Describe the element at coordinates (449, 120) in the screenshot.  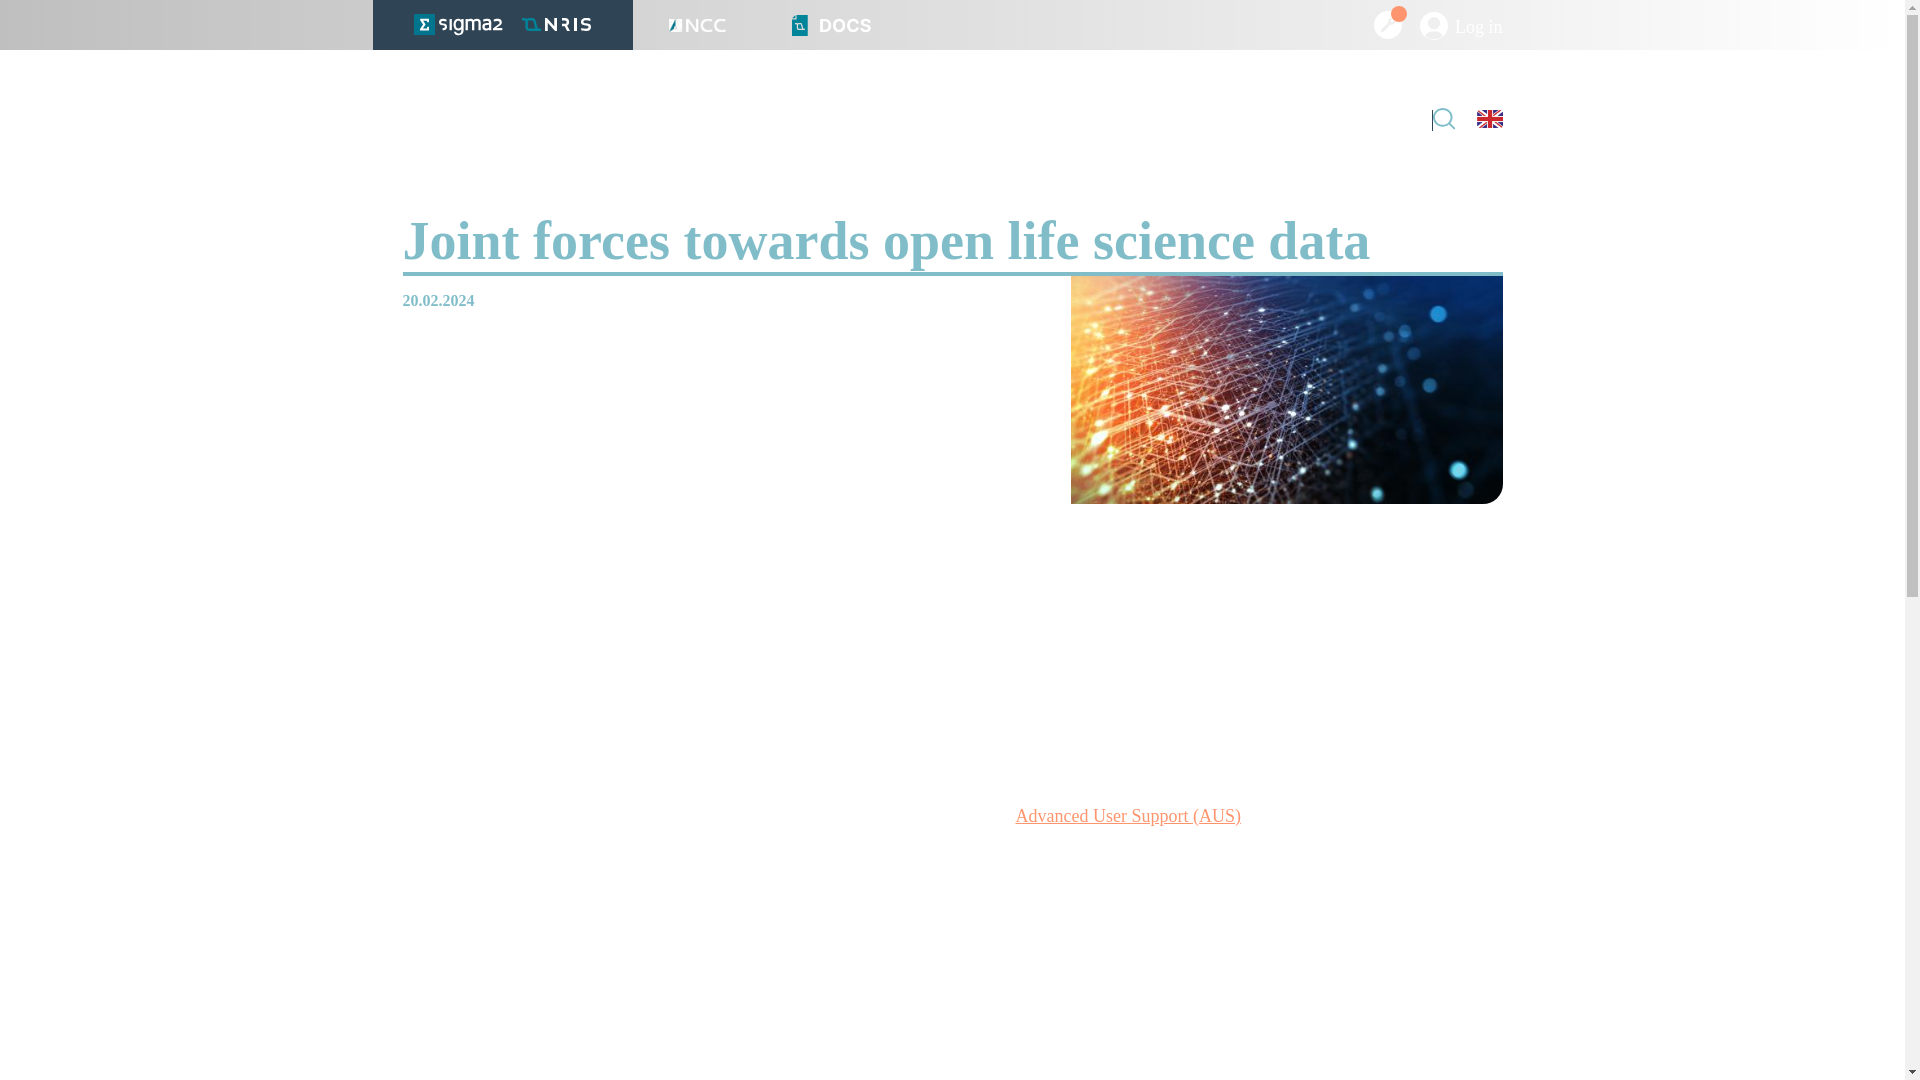
I see `VI TILBYR` at that location.